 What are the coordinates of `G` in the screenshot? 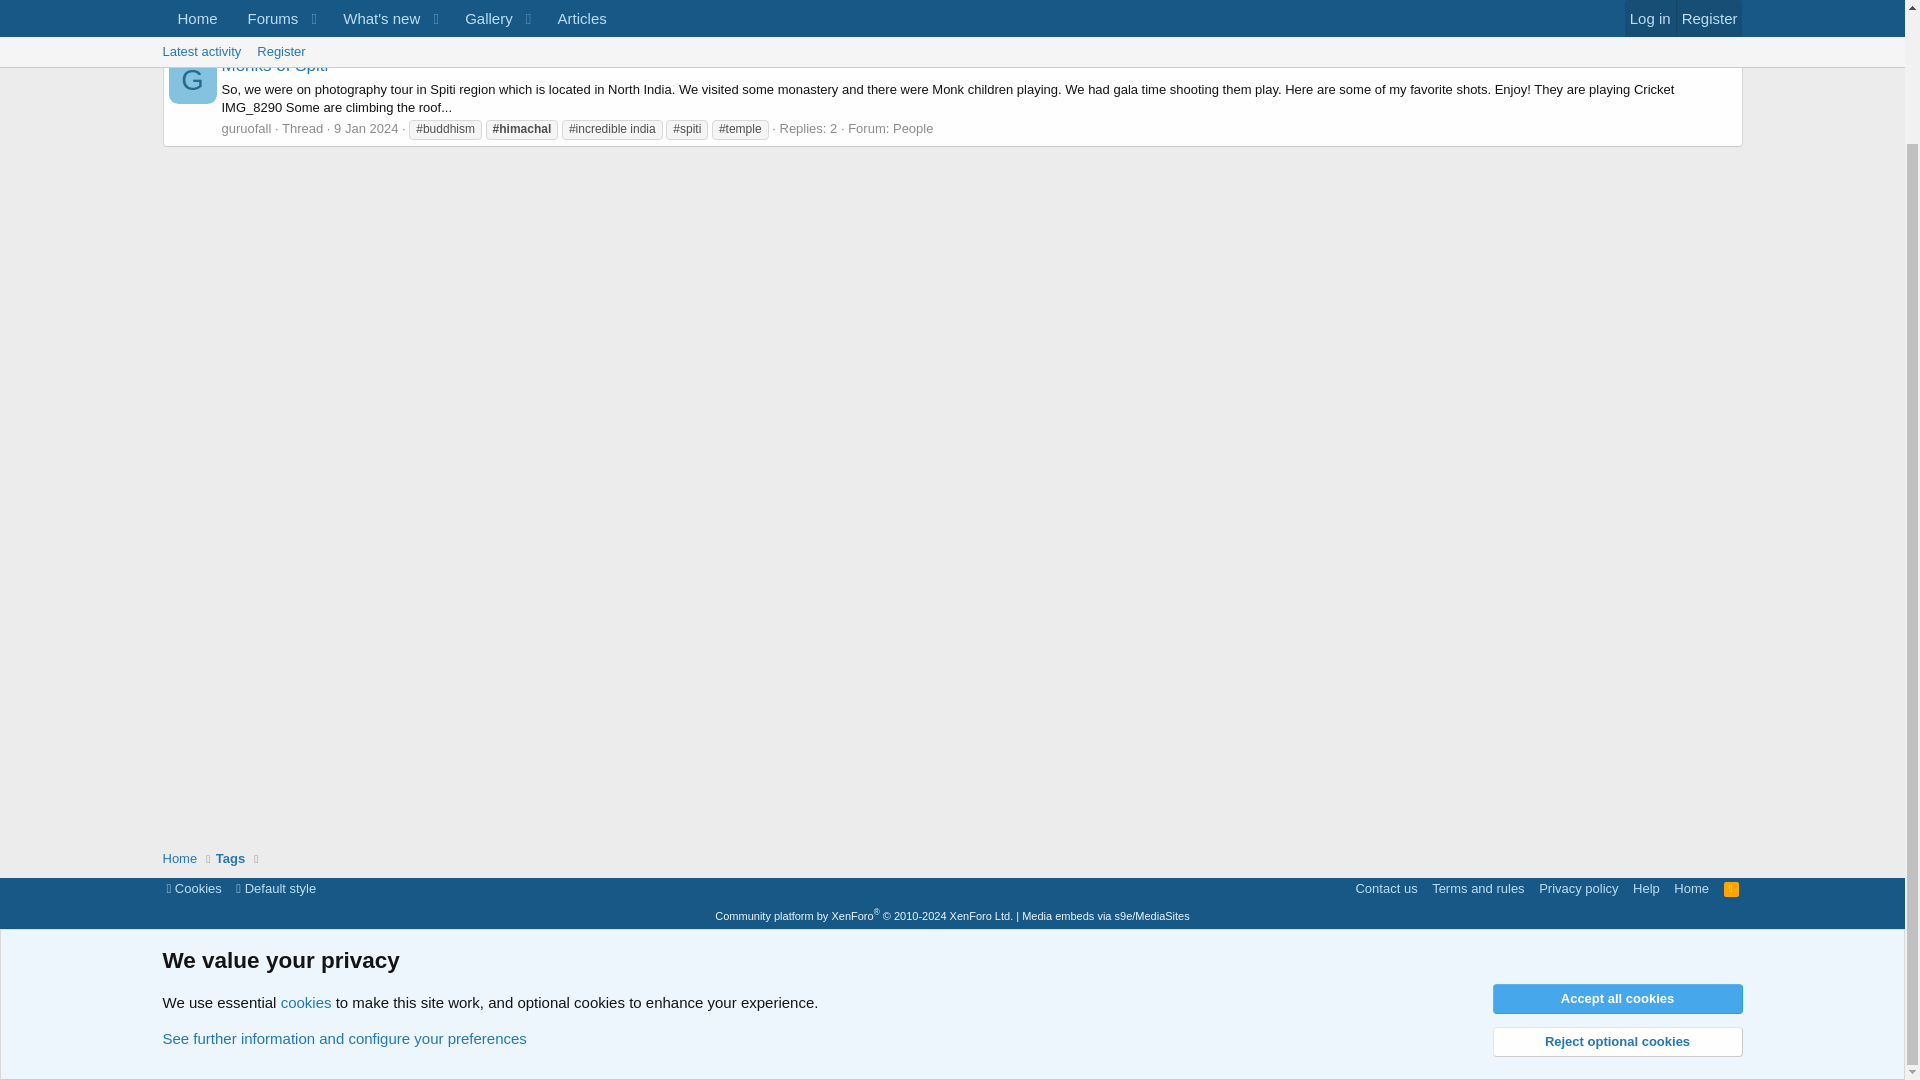 It's located at (275, 65).